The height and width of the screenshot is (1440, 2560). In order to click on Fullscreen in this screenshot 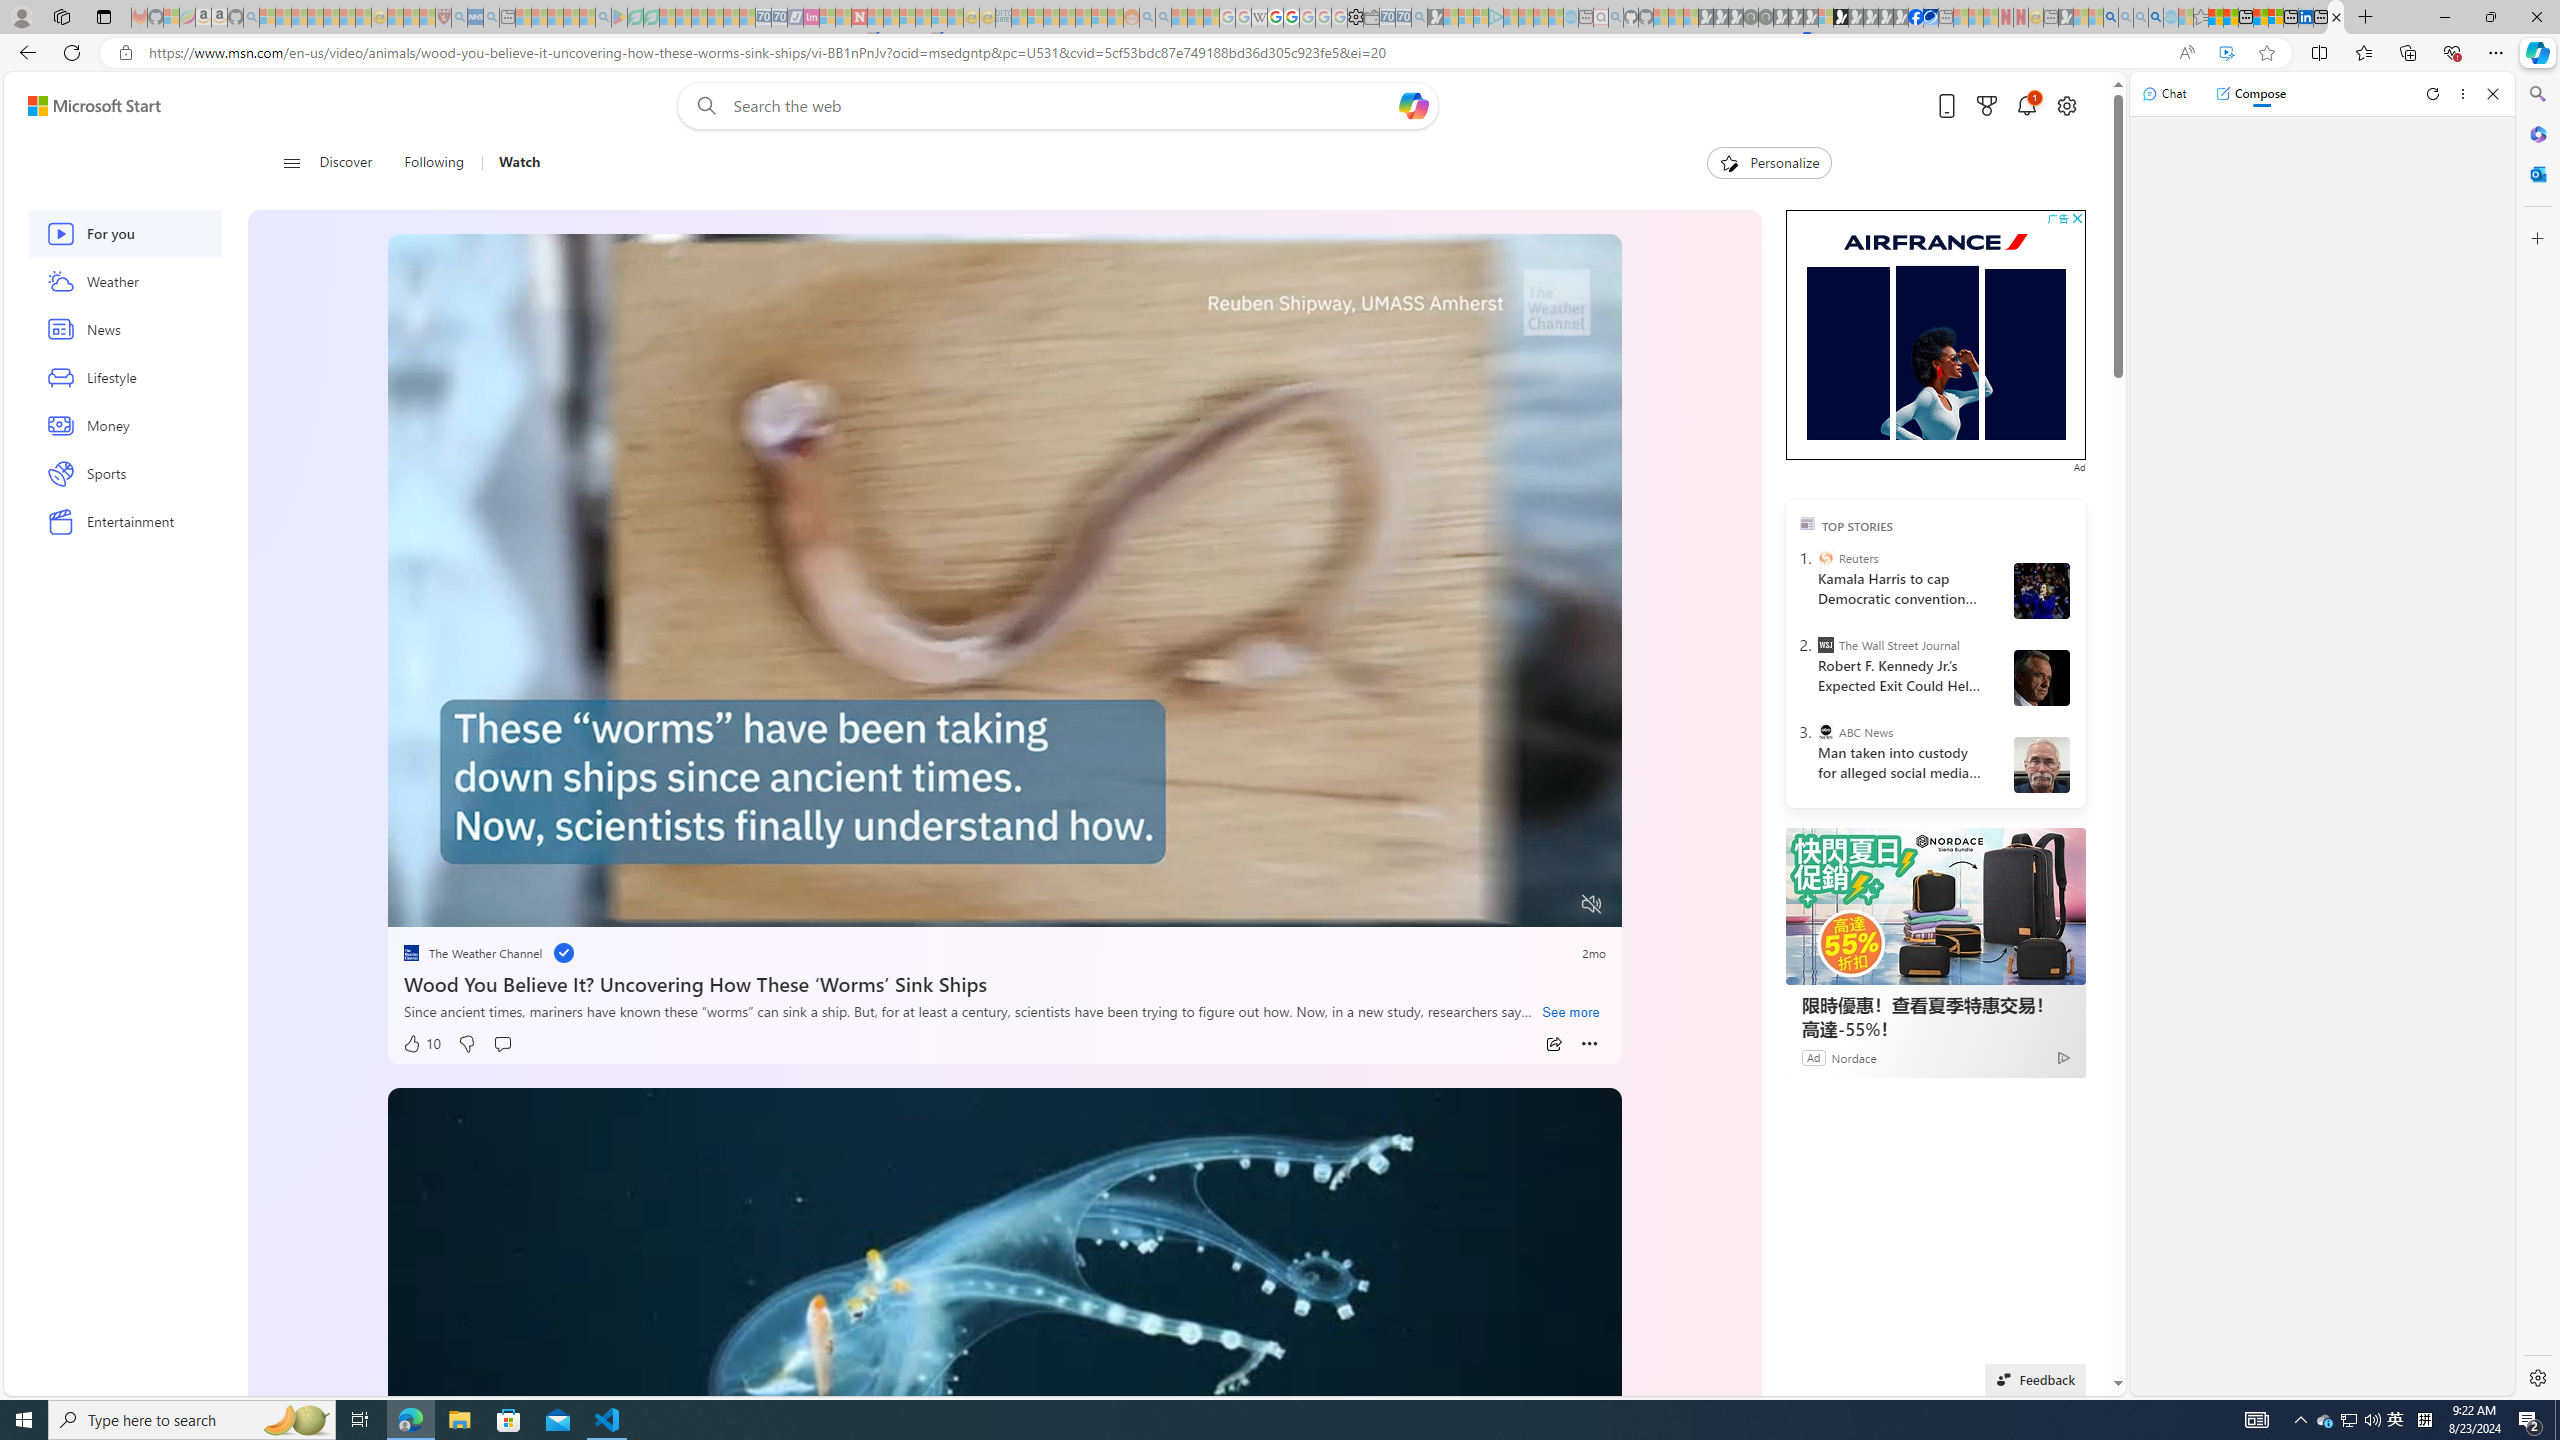, I will do `click(1554, 904)`.